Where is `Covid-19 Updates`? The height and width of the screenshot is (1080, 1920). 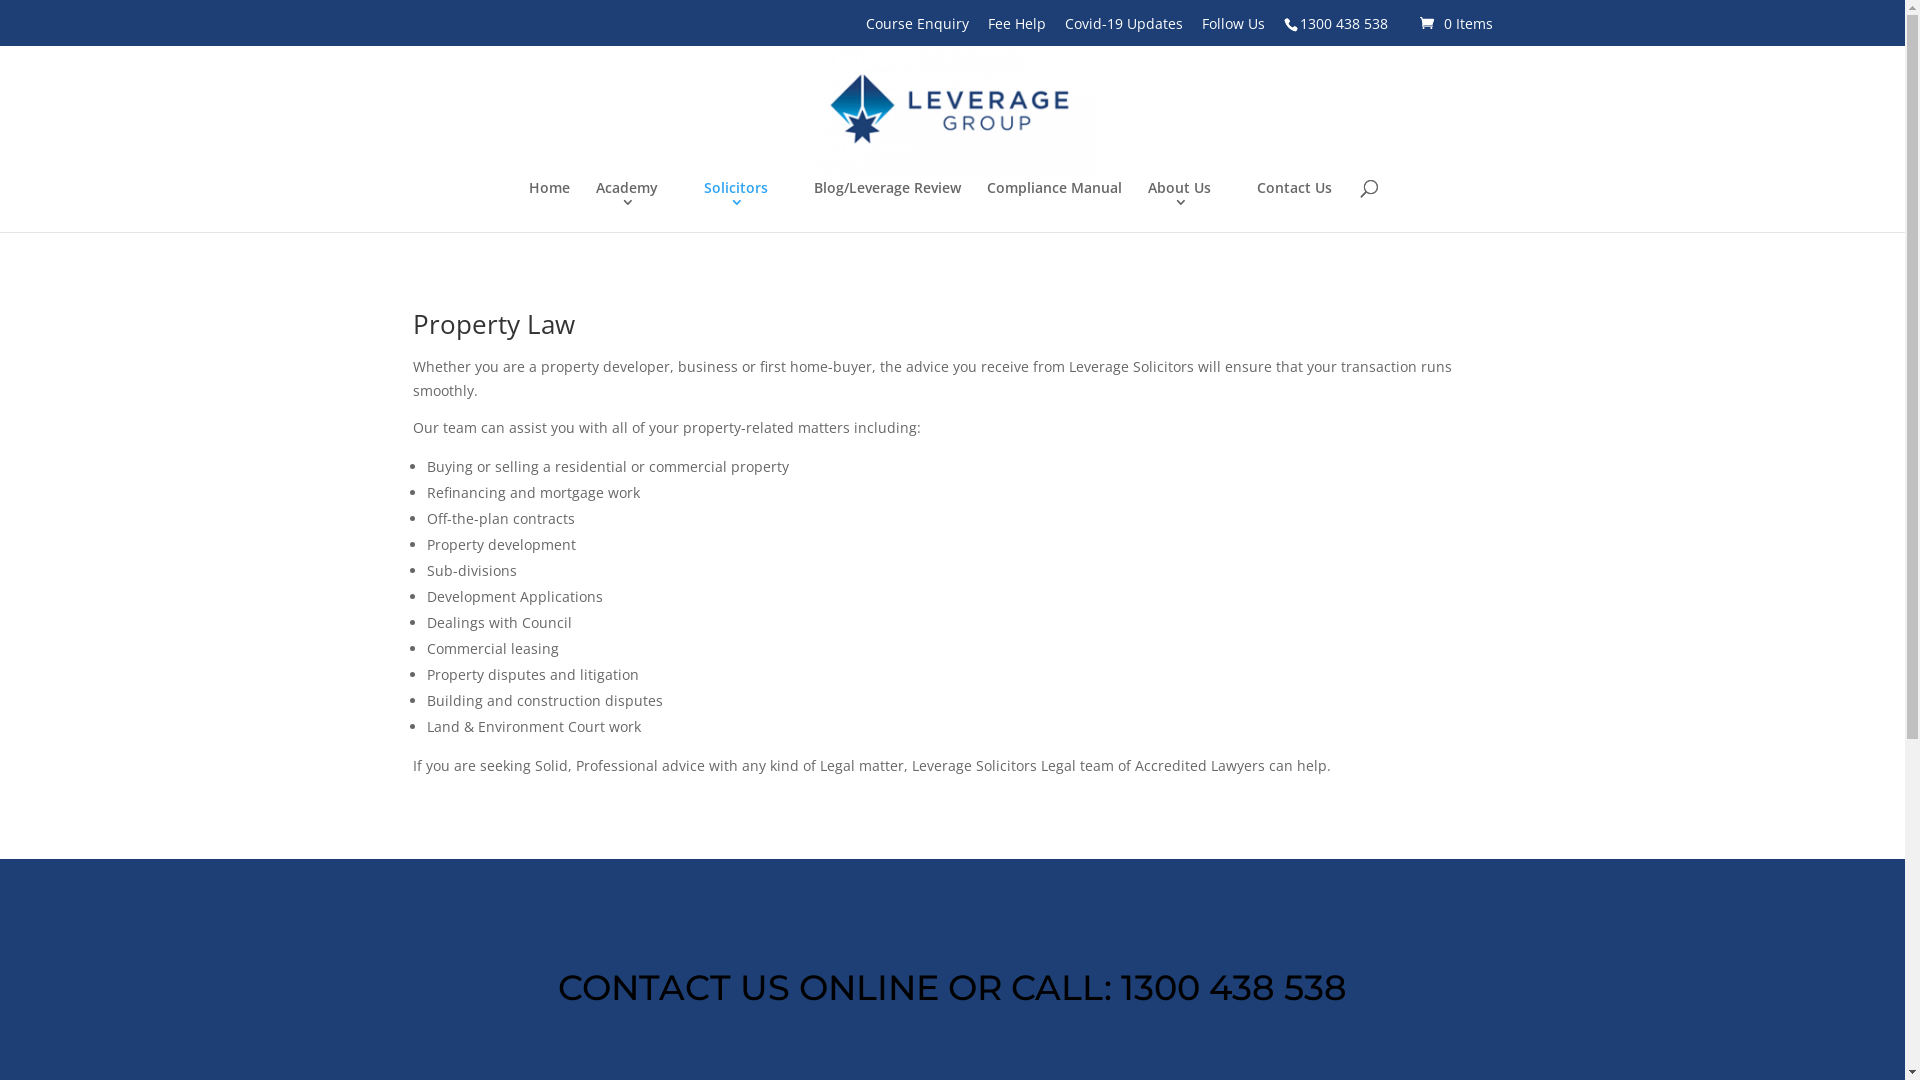
Covid-19 Updates is located at coordinates (1123, 28).